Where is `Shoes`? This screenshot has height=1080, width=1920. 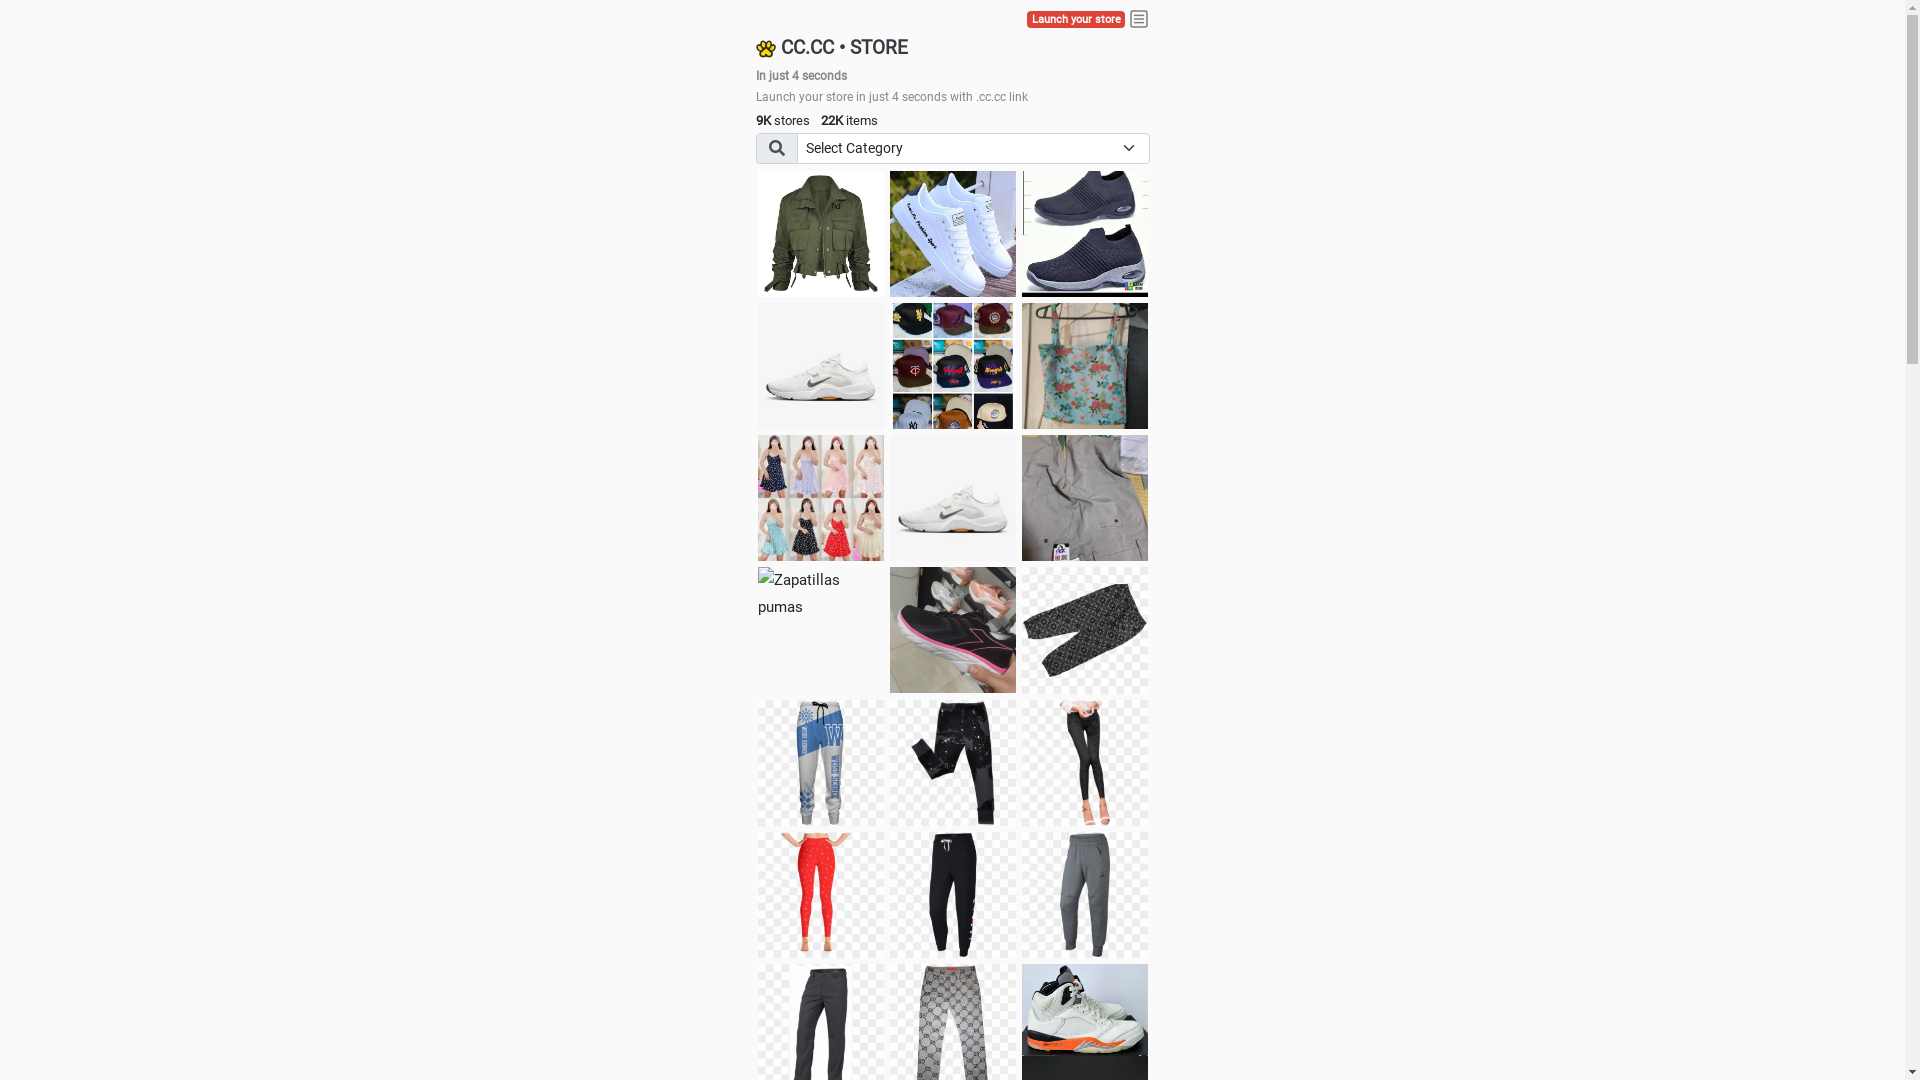
Shoes is located at coordinates (953, 498).